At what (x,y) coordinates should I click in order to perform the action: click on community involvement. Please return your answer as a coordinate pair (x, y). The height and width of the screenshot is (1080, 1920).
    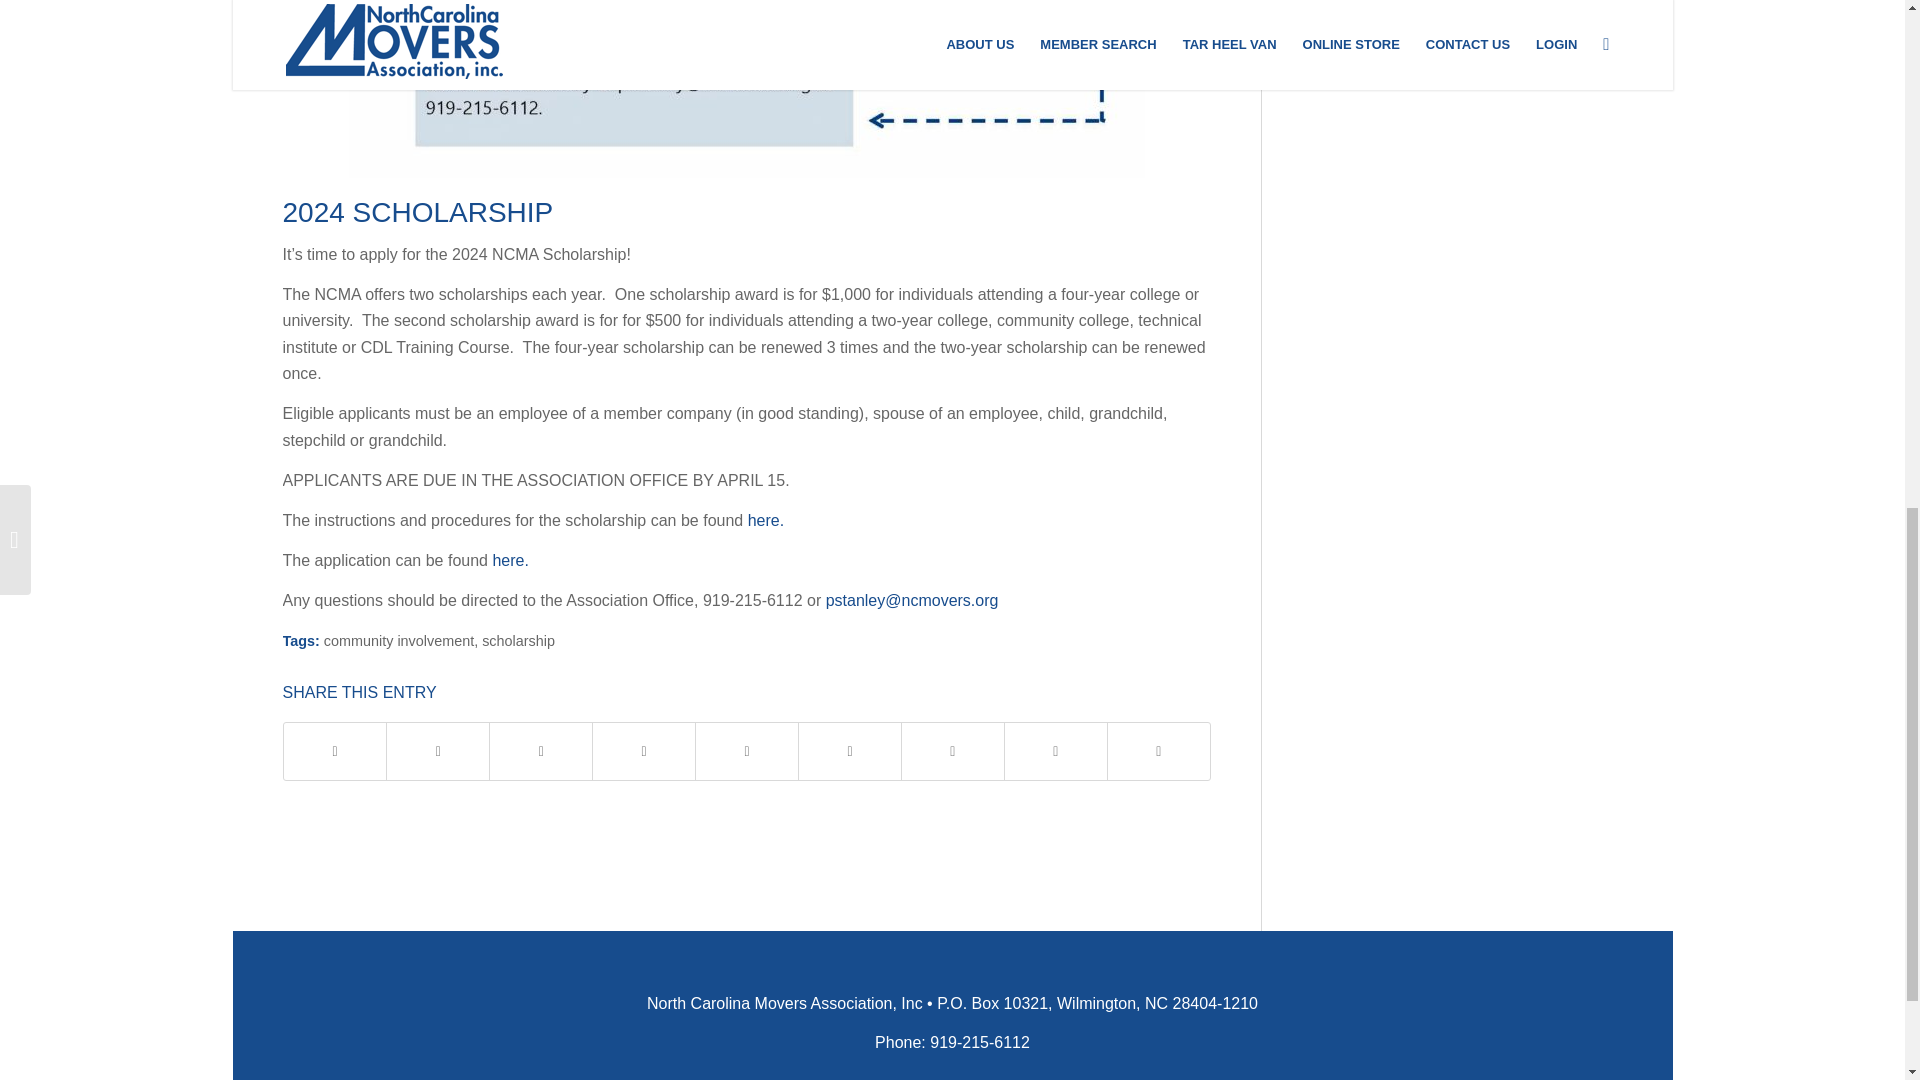
    Looking at the image, I should click on (399, 640).